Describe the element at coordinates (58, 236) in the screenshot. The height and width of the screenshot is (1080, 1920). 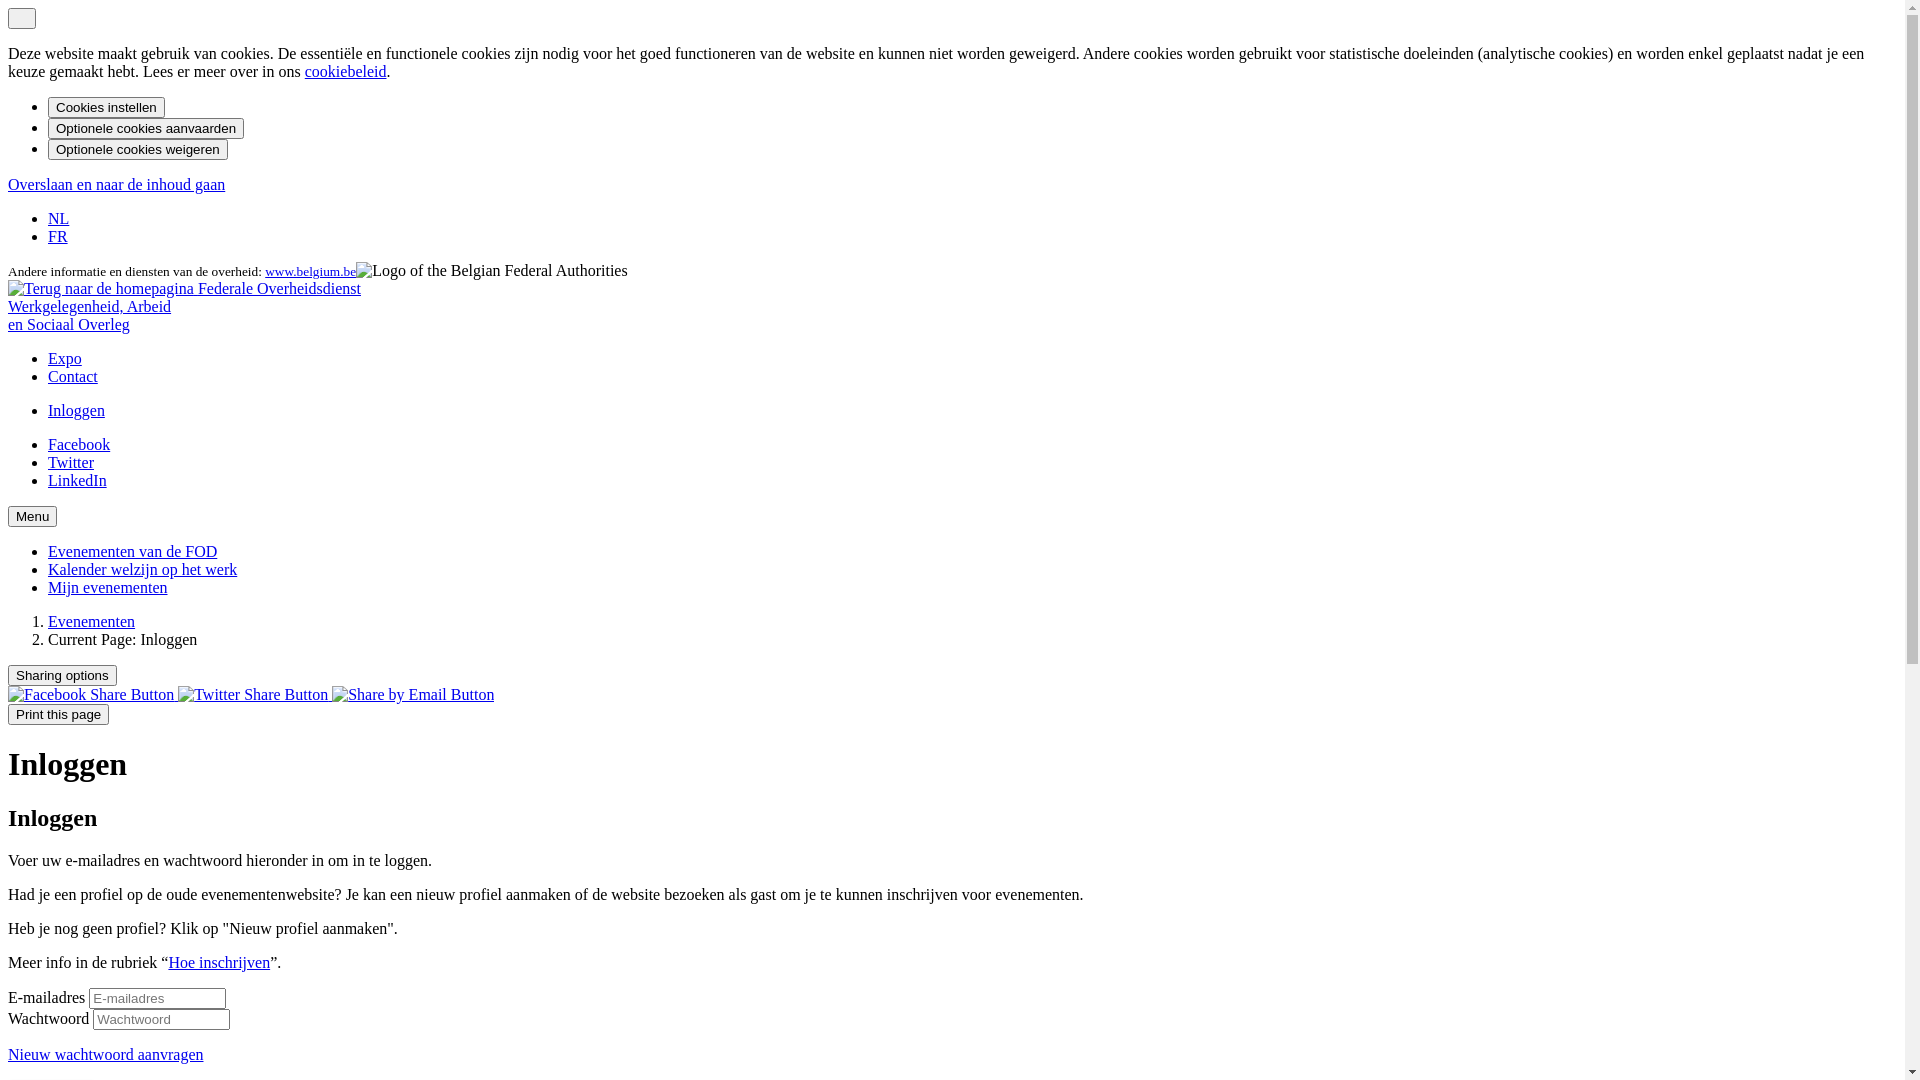
I see `FR` at that location.